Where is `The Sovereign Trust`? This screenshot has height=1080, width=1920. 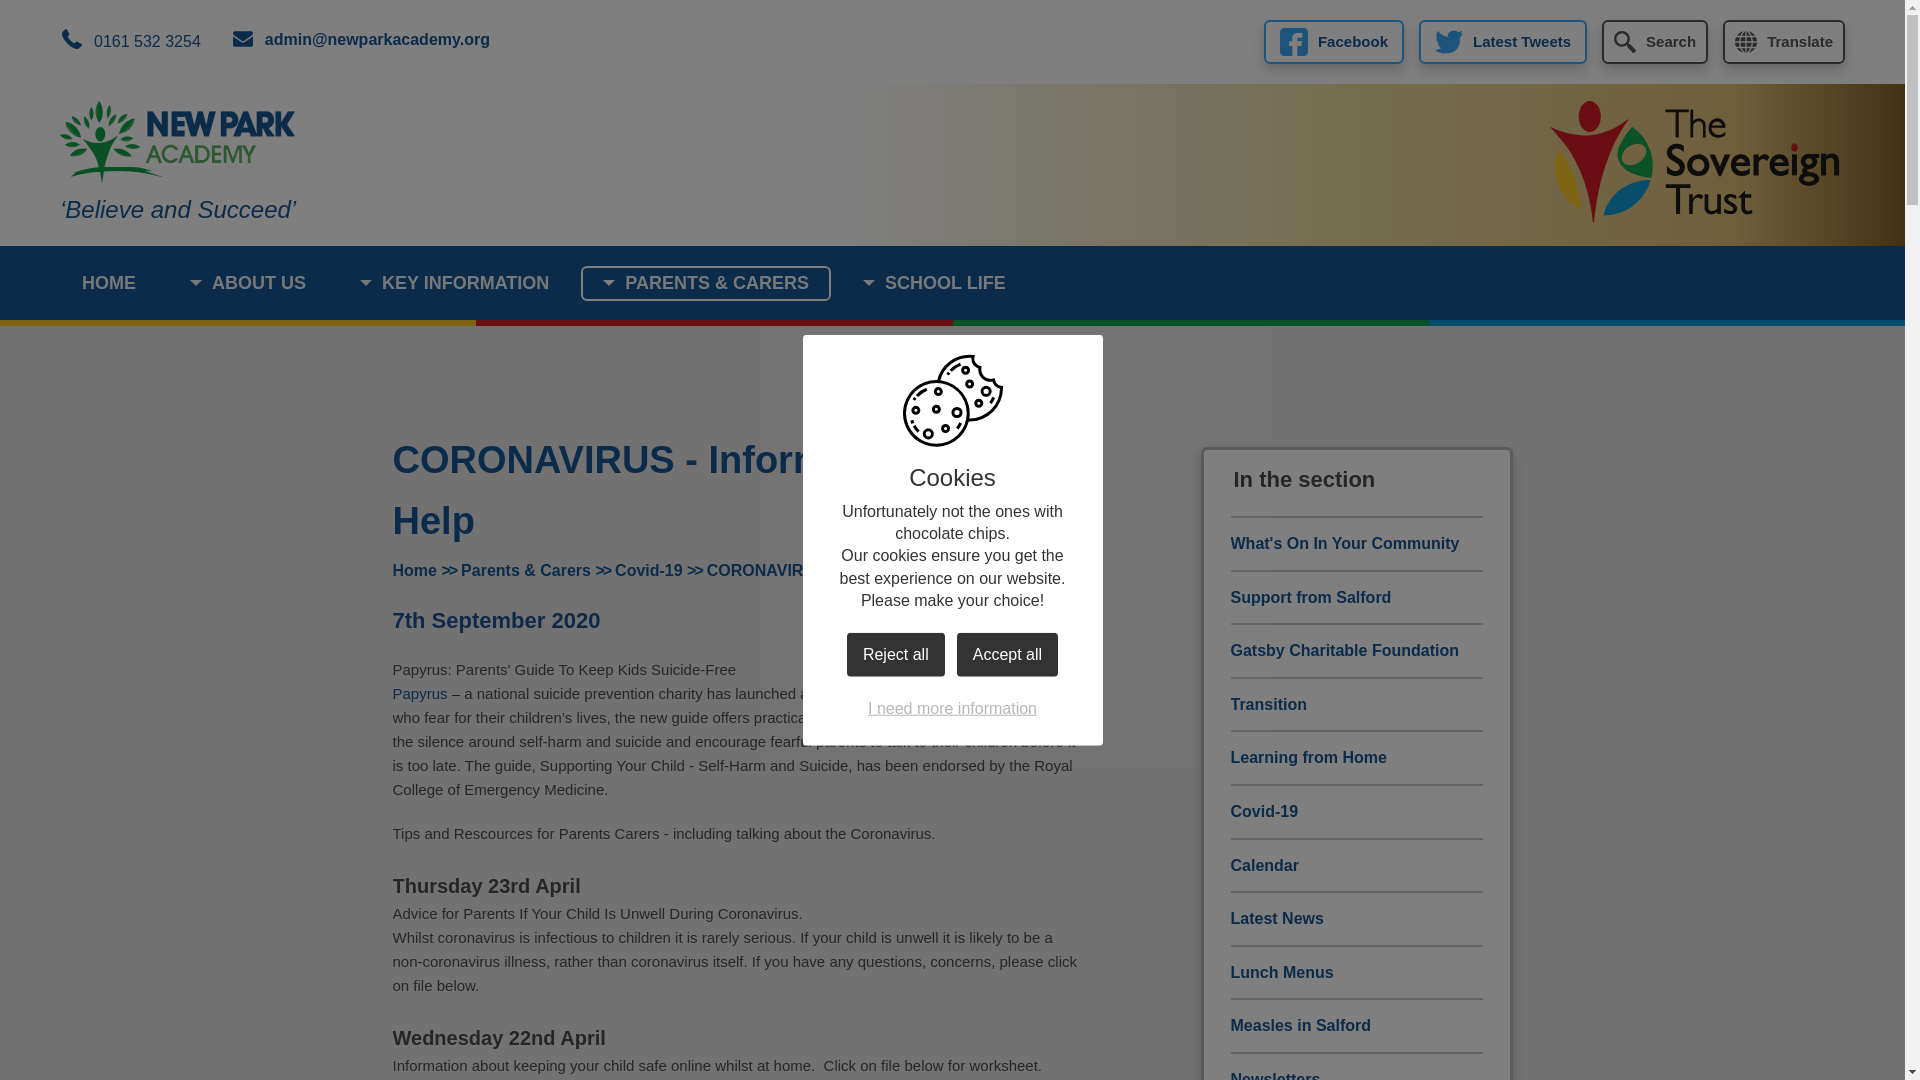
The Sovereign Trust is located at coordinates (1695, 164).